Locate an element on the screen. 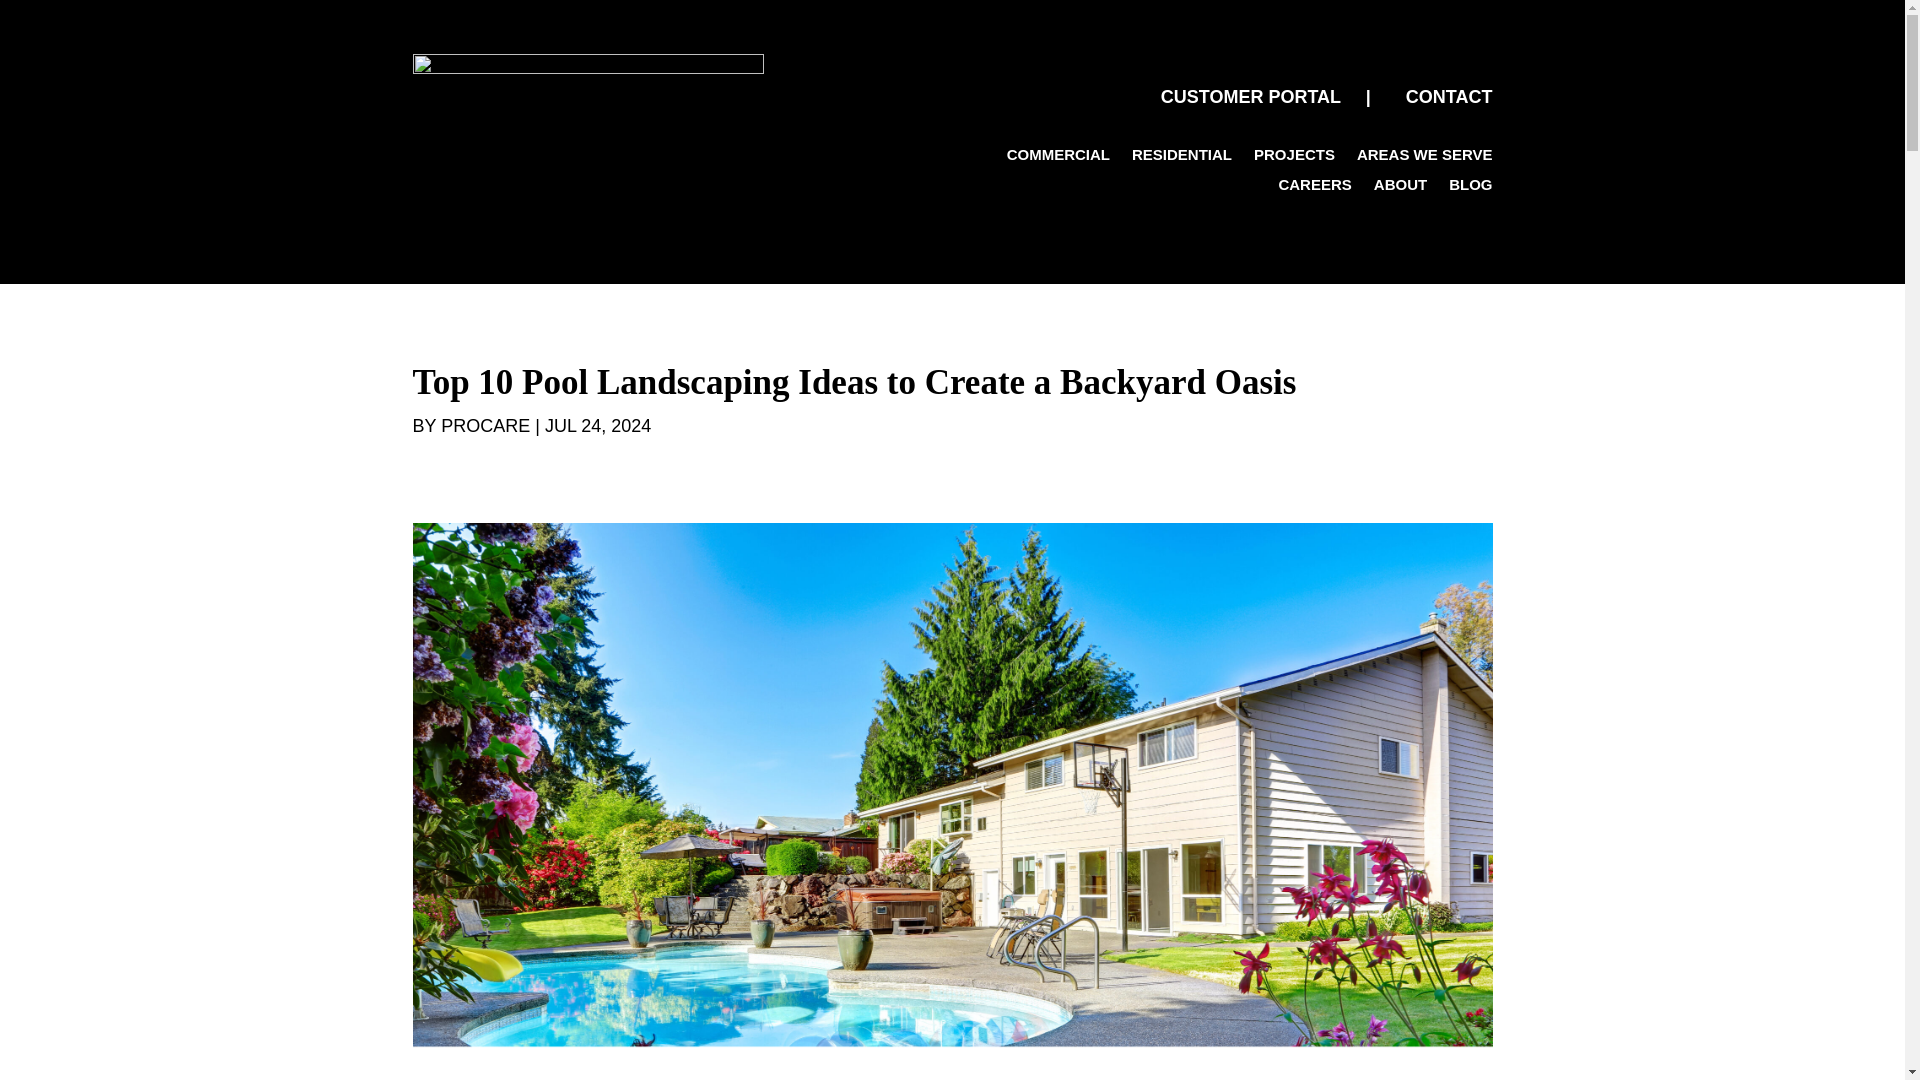 This screenshot has height=1080, width=1920. PROCARE is located at coordinates (485, 426).